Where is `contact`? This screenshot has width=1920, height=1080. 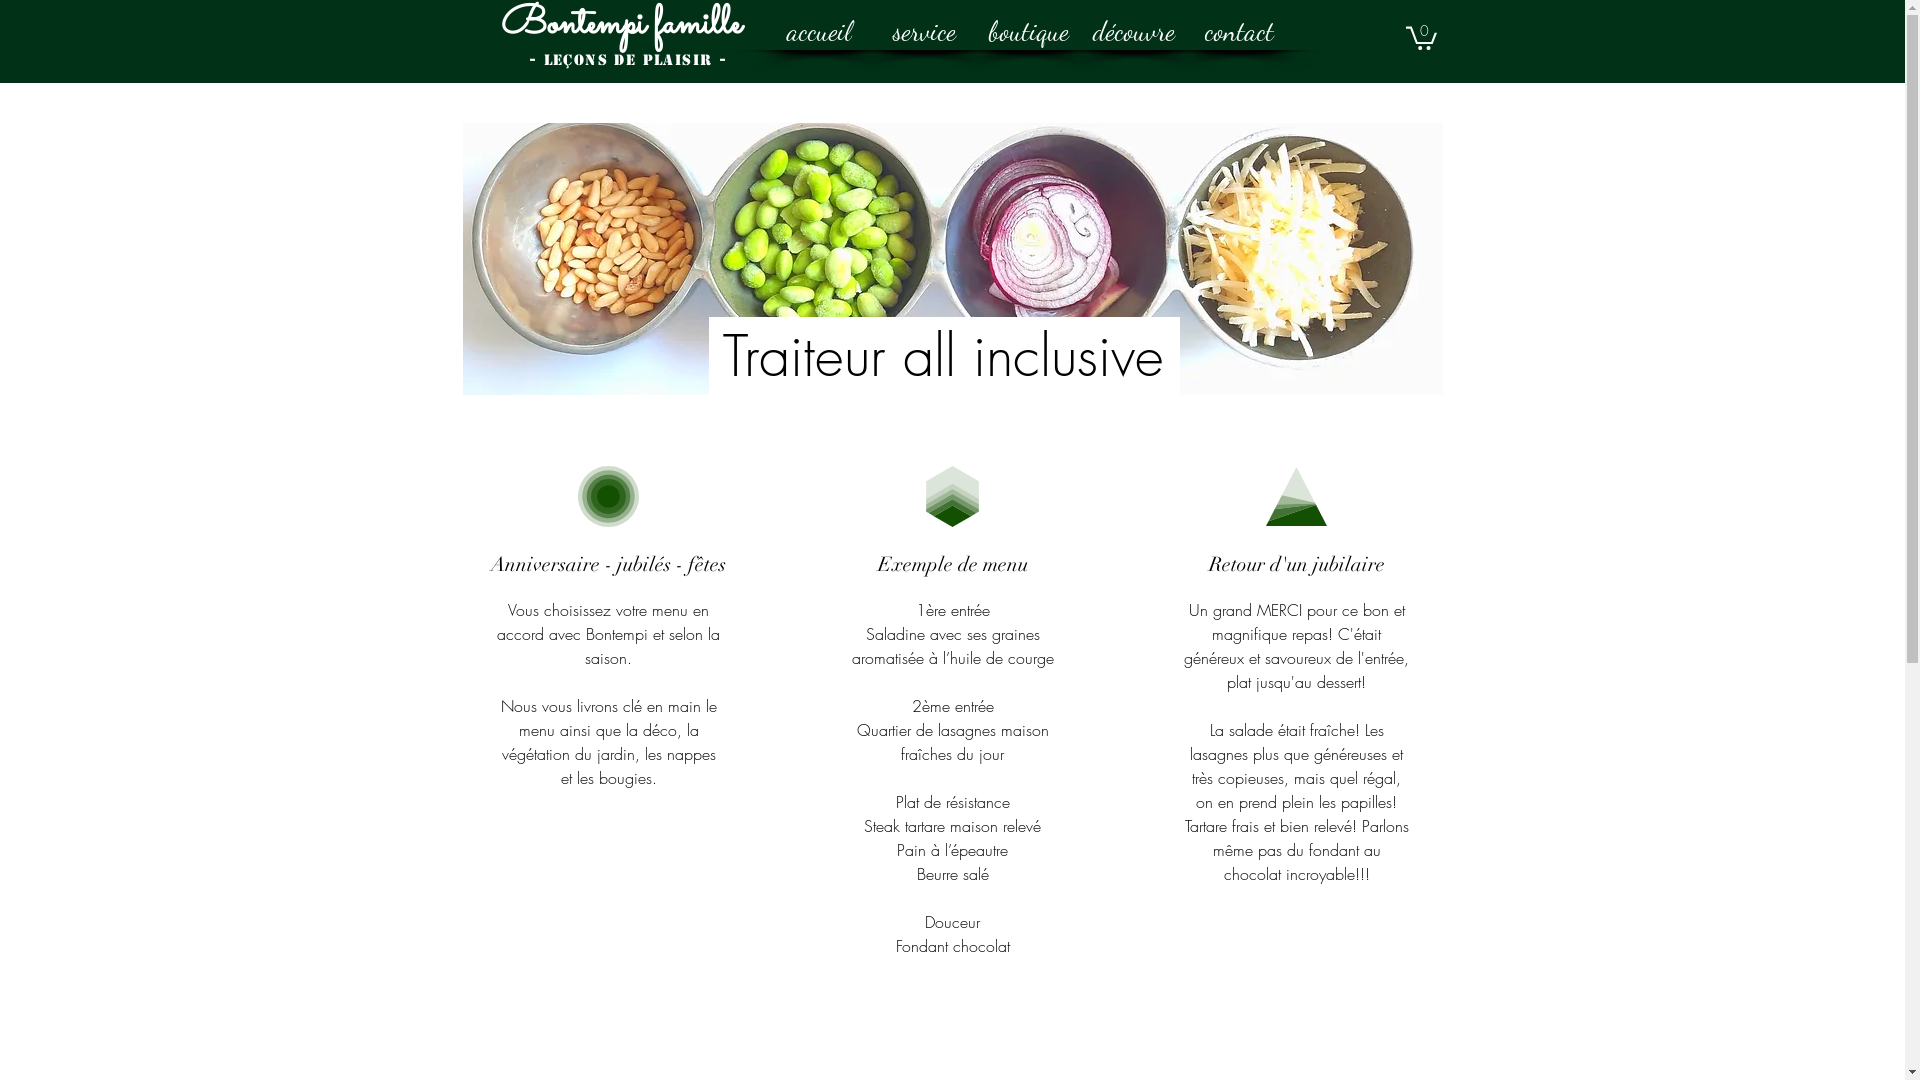
contact is located at coordinates (1238, 32).